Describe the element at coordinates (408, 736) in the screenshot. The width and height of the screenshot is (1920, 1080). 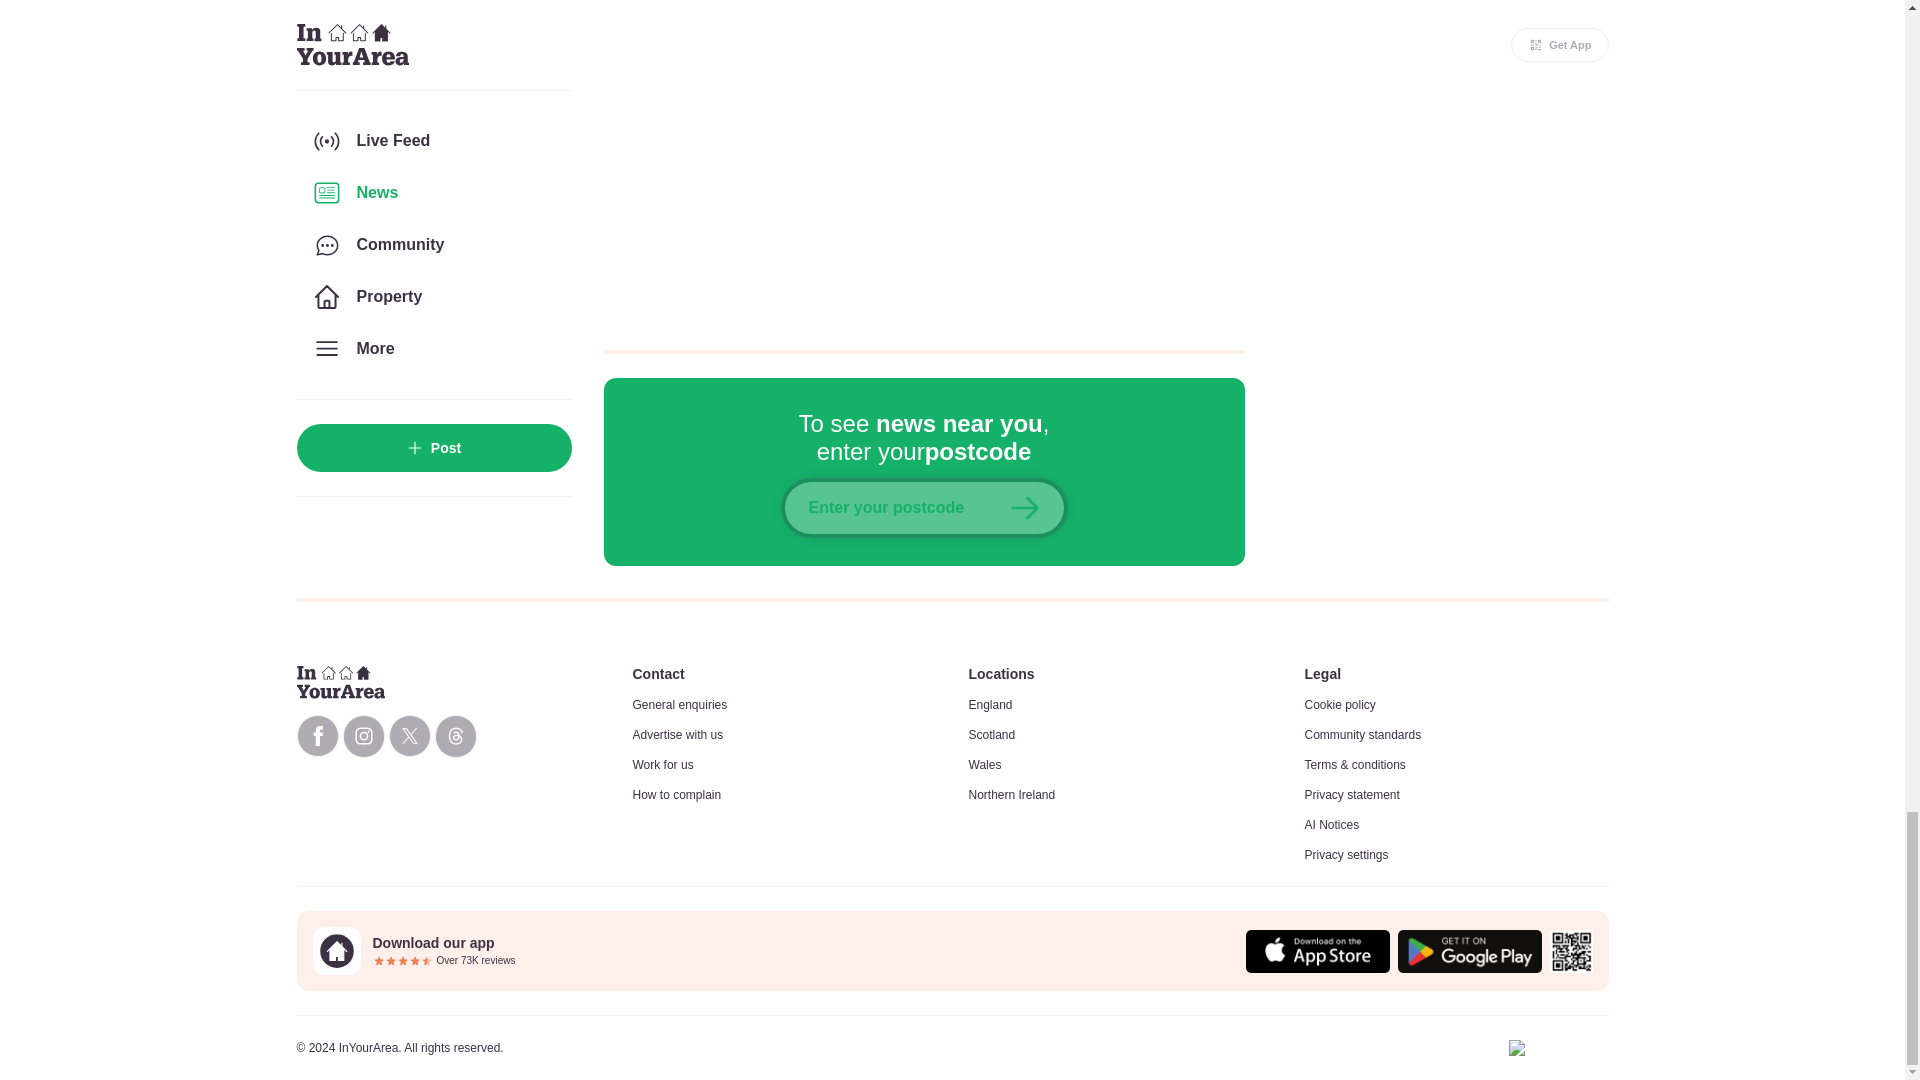
I see `InYourArea X` at that location.